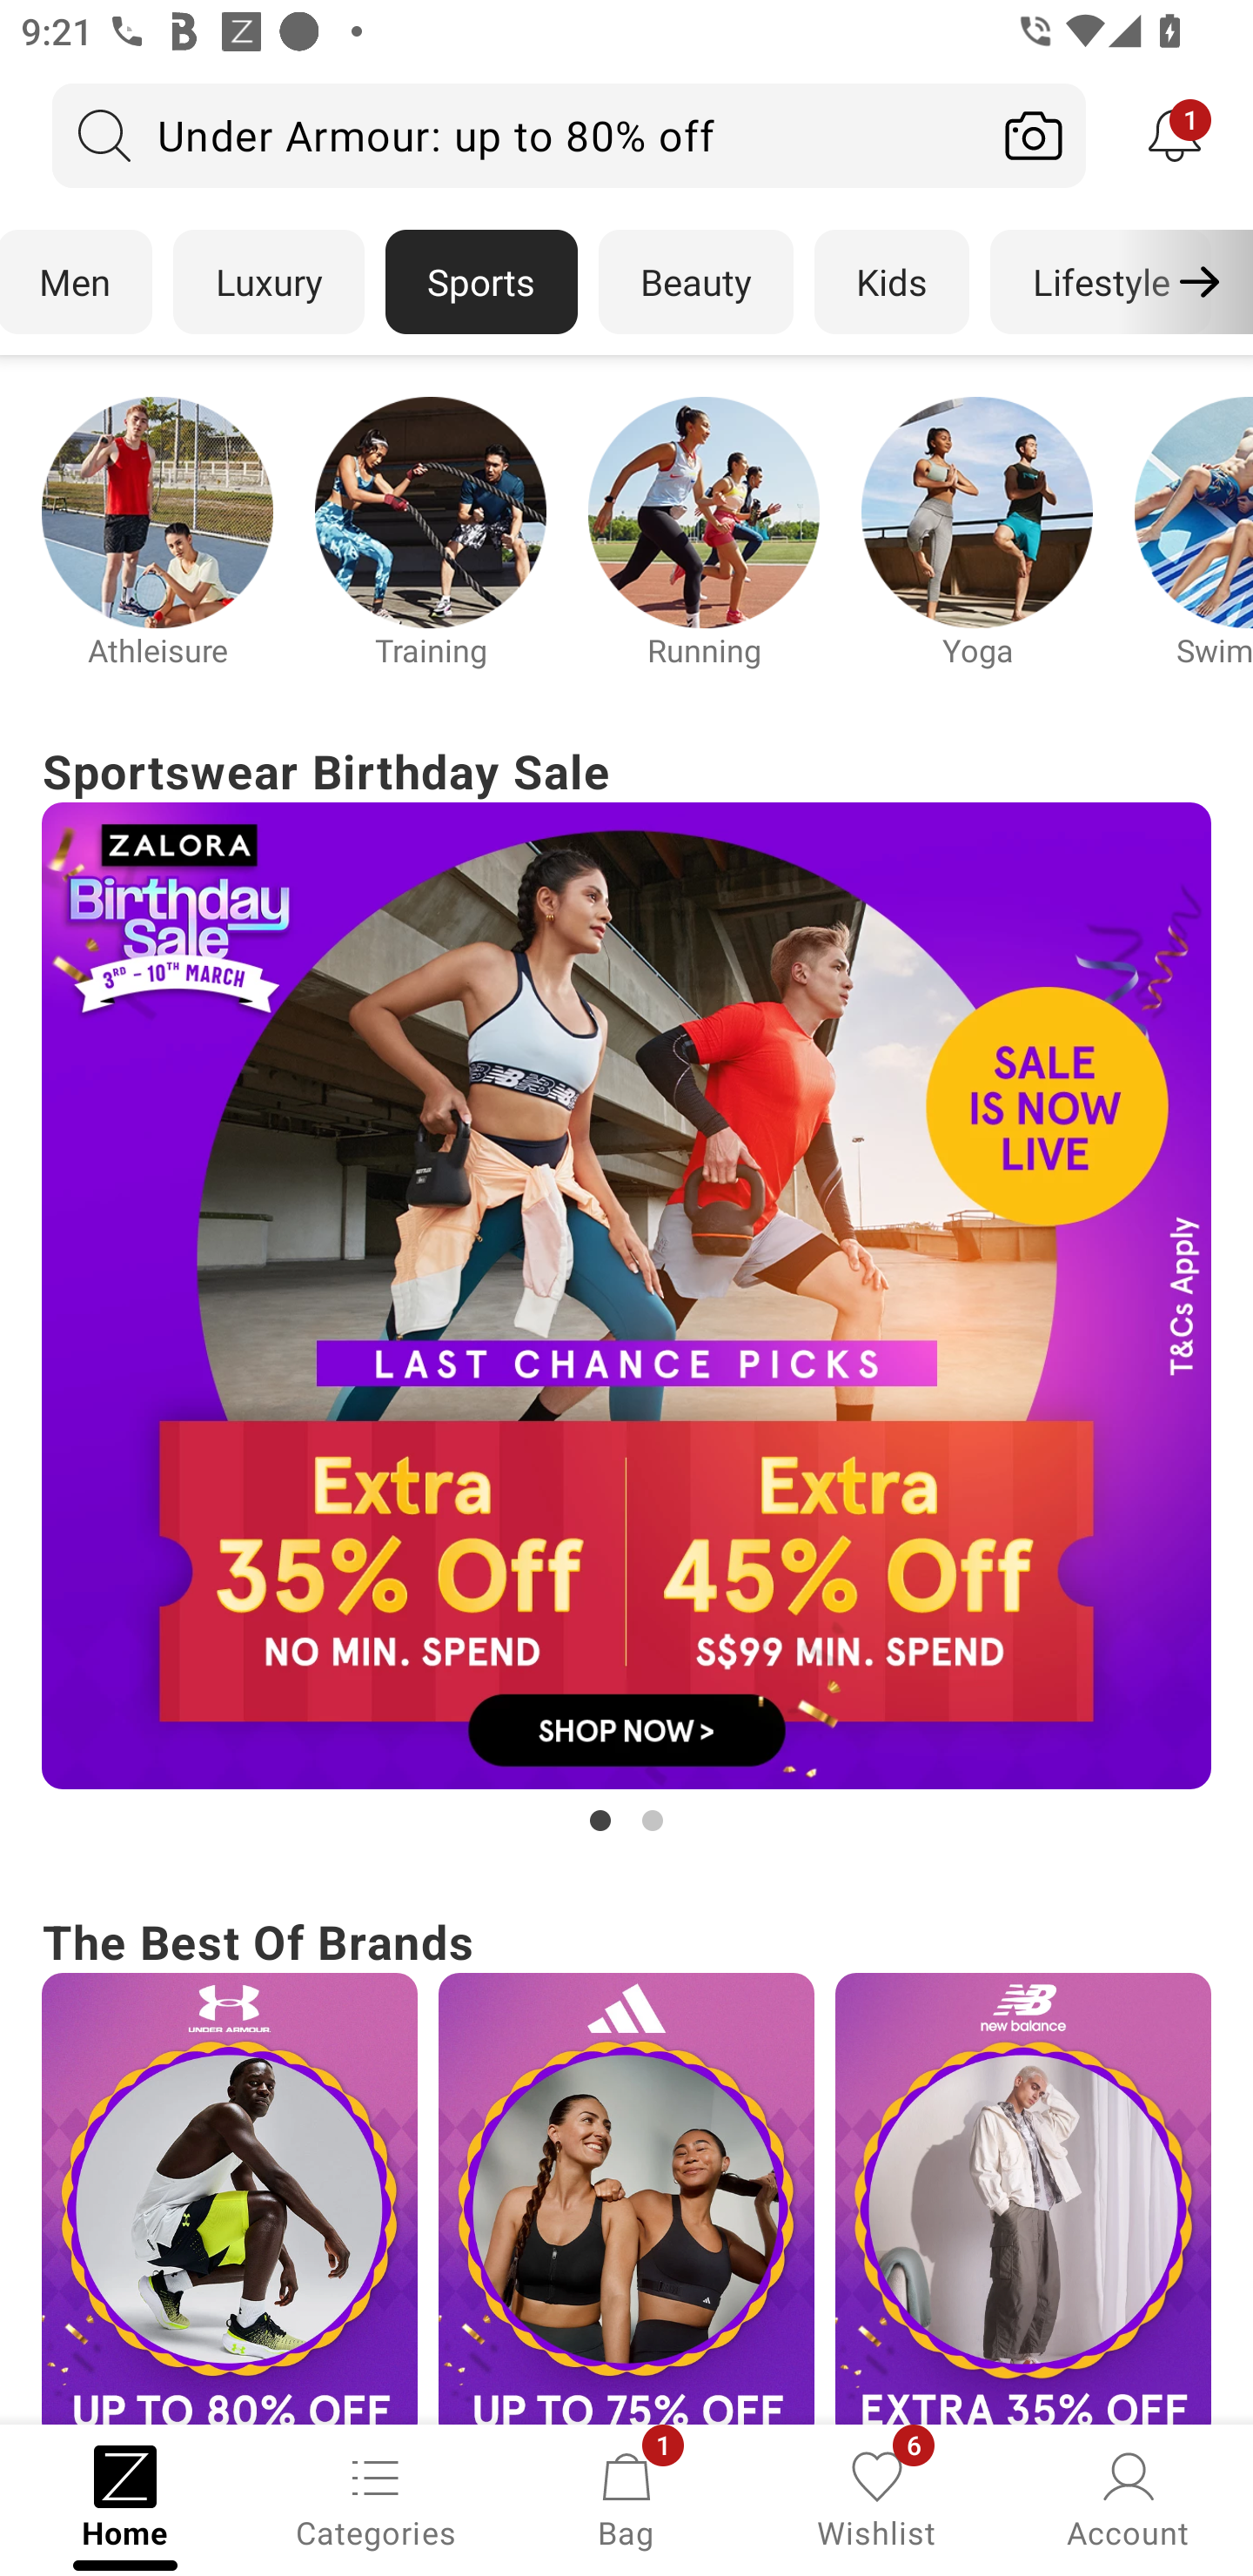  Describe the element at coordinates (626, 1295) in the screenshot. I see `Campaign banner` at that location.